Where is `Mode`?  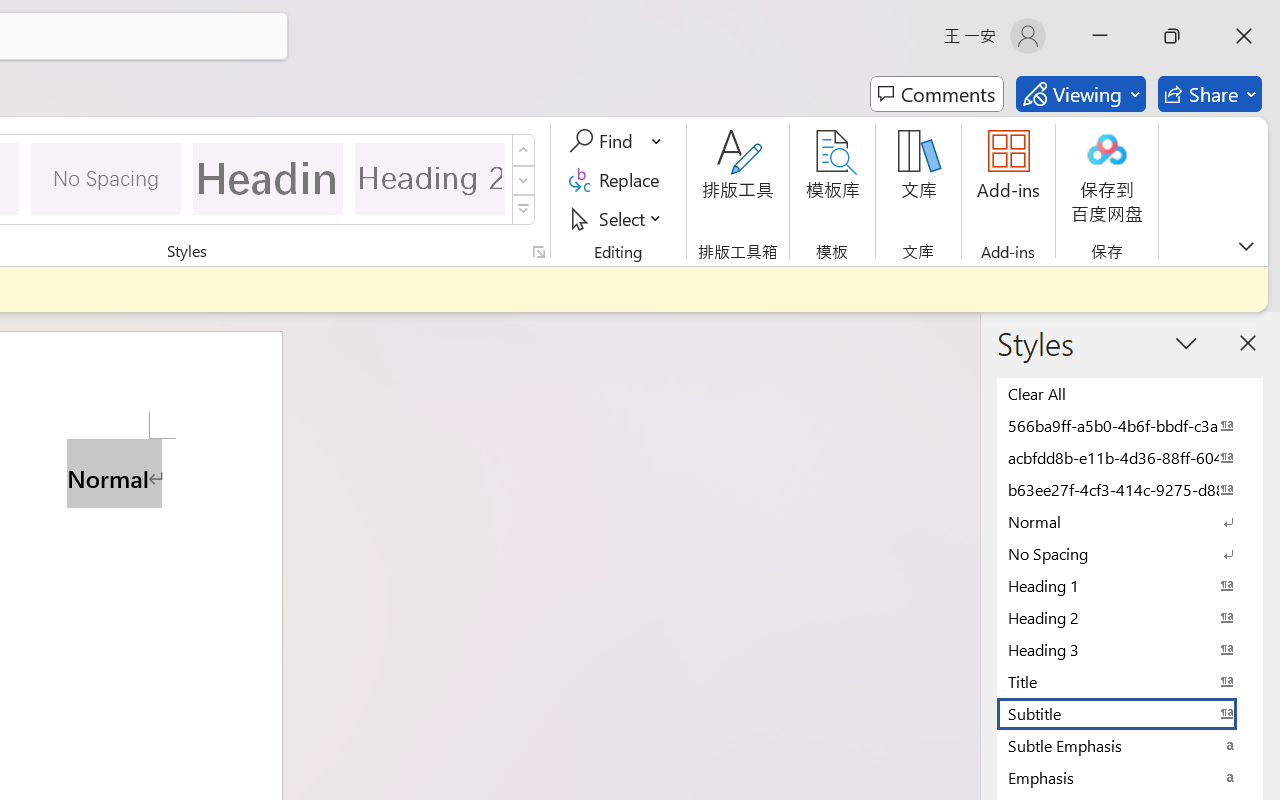
Mode is located at coordinates (1080, 94).